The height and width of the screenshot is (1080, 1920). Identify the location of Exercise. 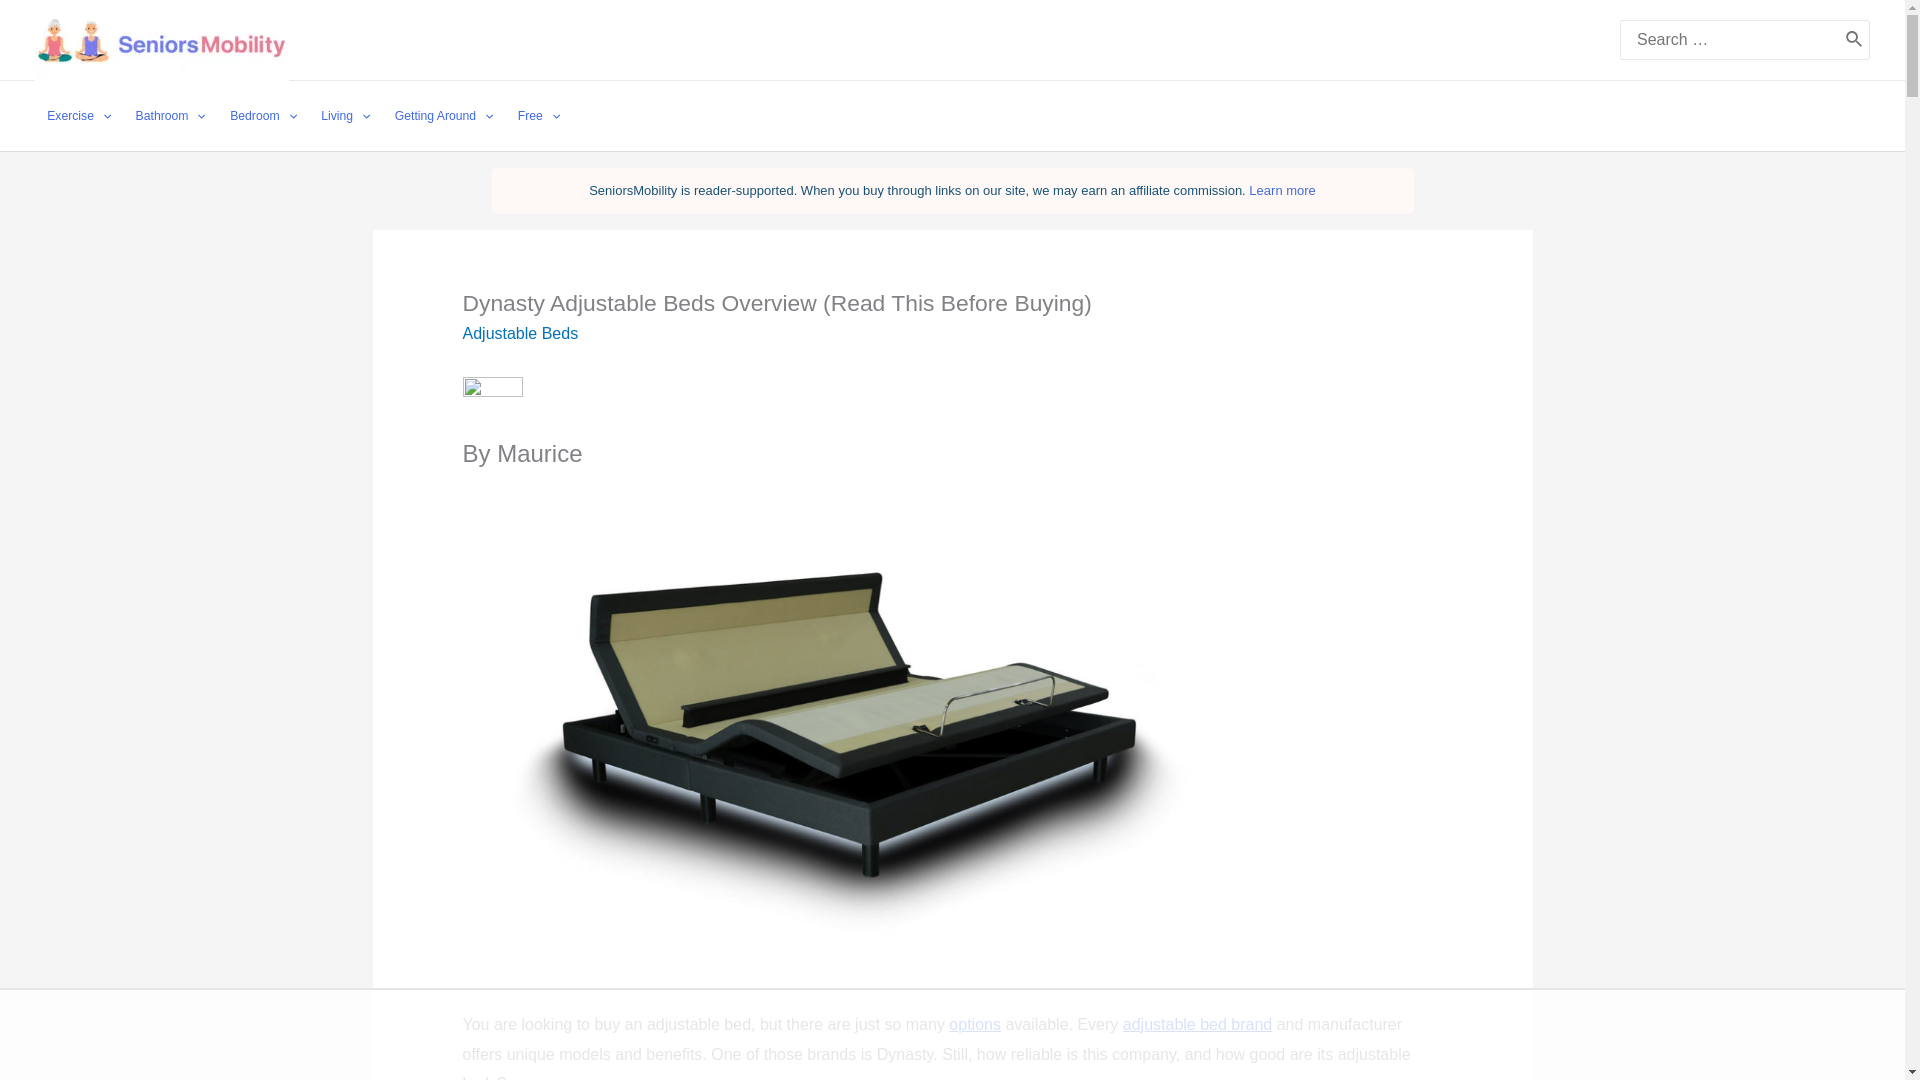
(78, 116).